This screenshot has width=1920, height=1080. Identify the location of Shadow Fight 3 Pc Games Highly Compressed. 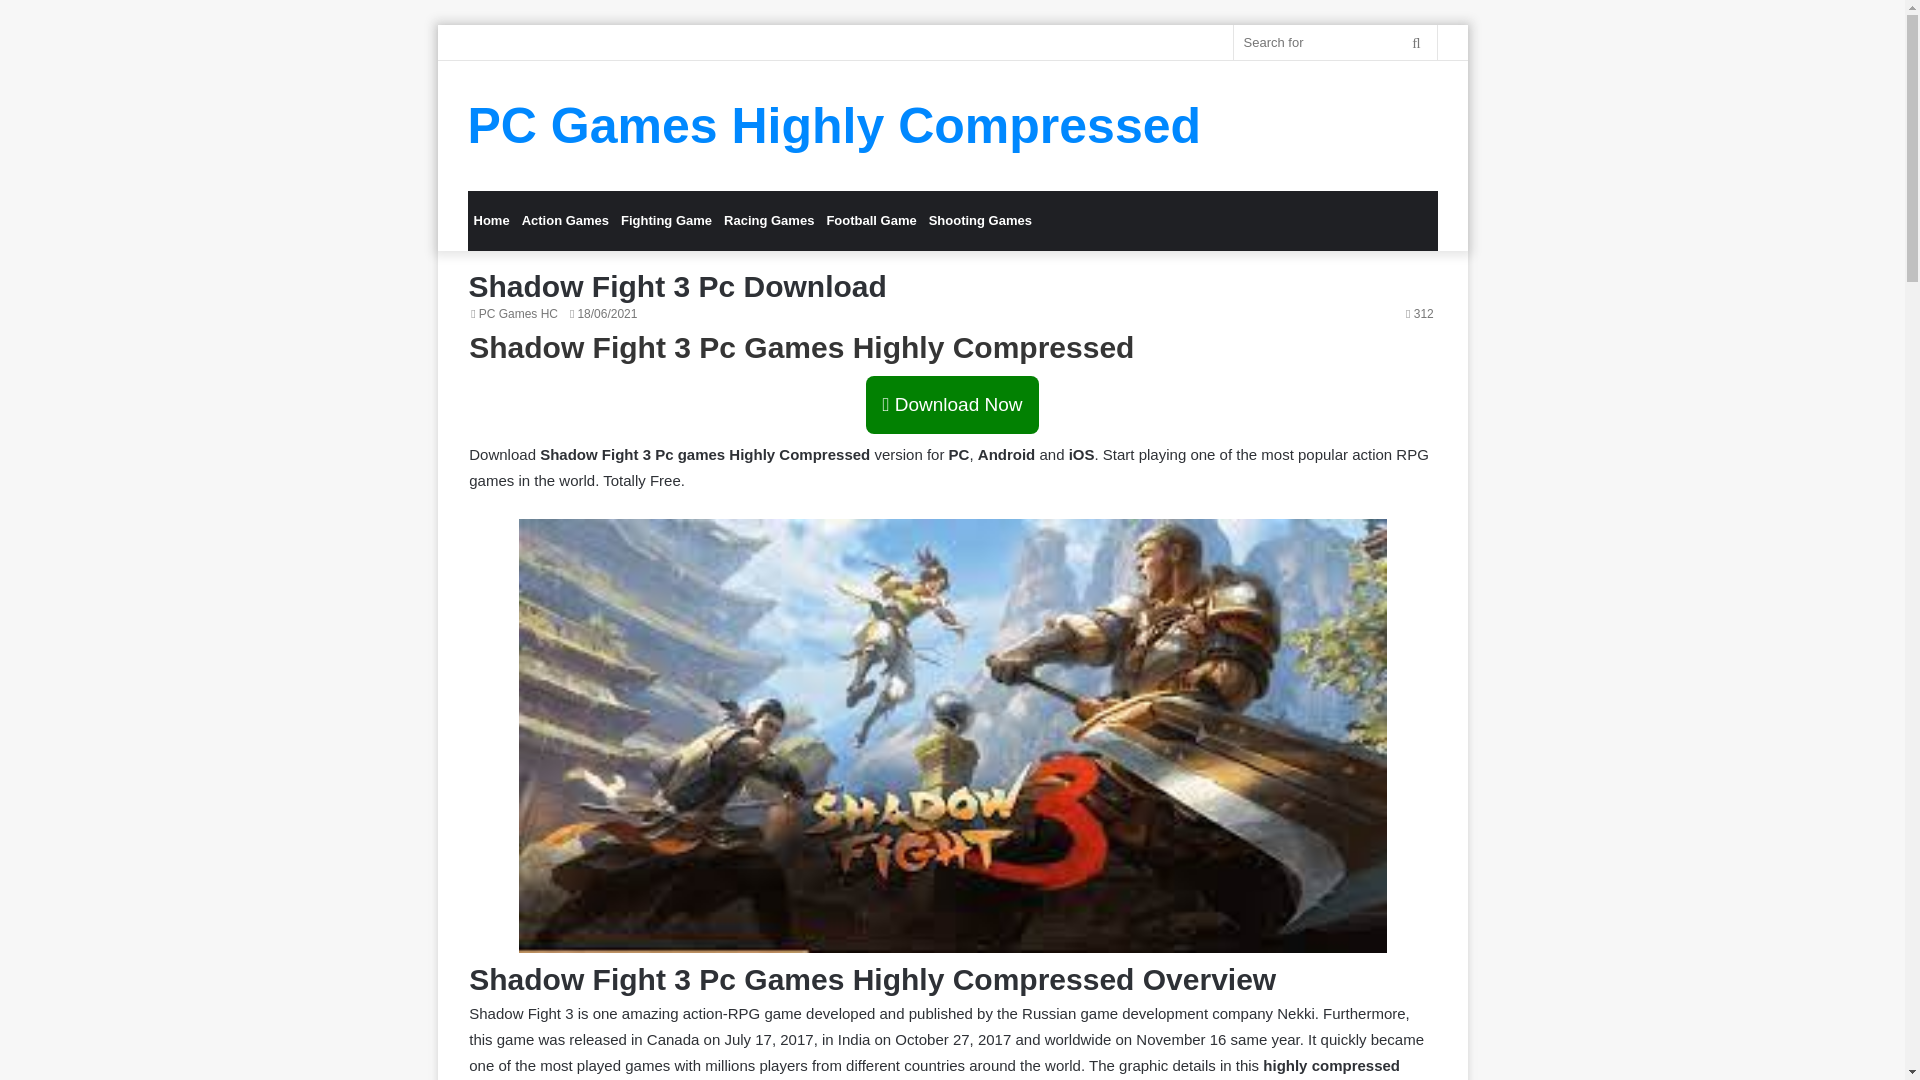
(801, 346).